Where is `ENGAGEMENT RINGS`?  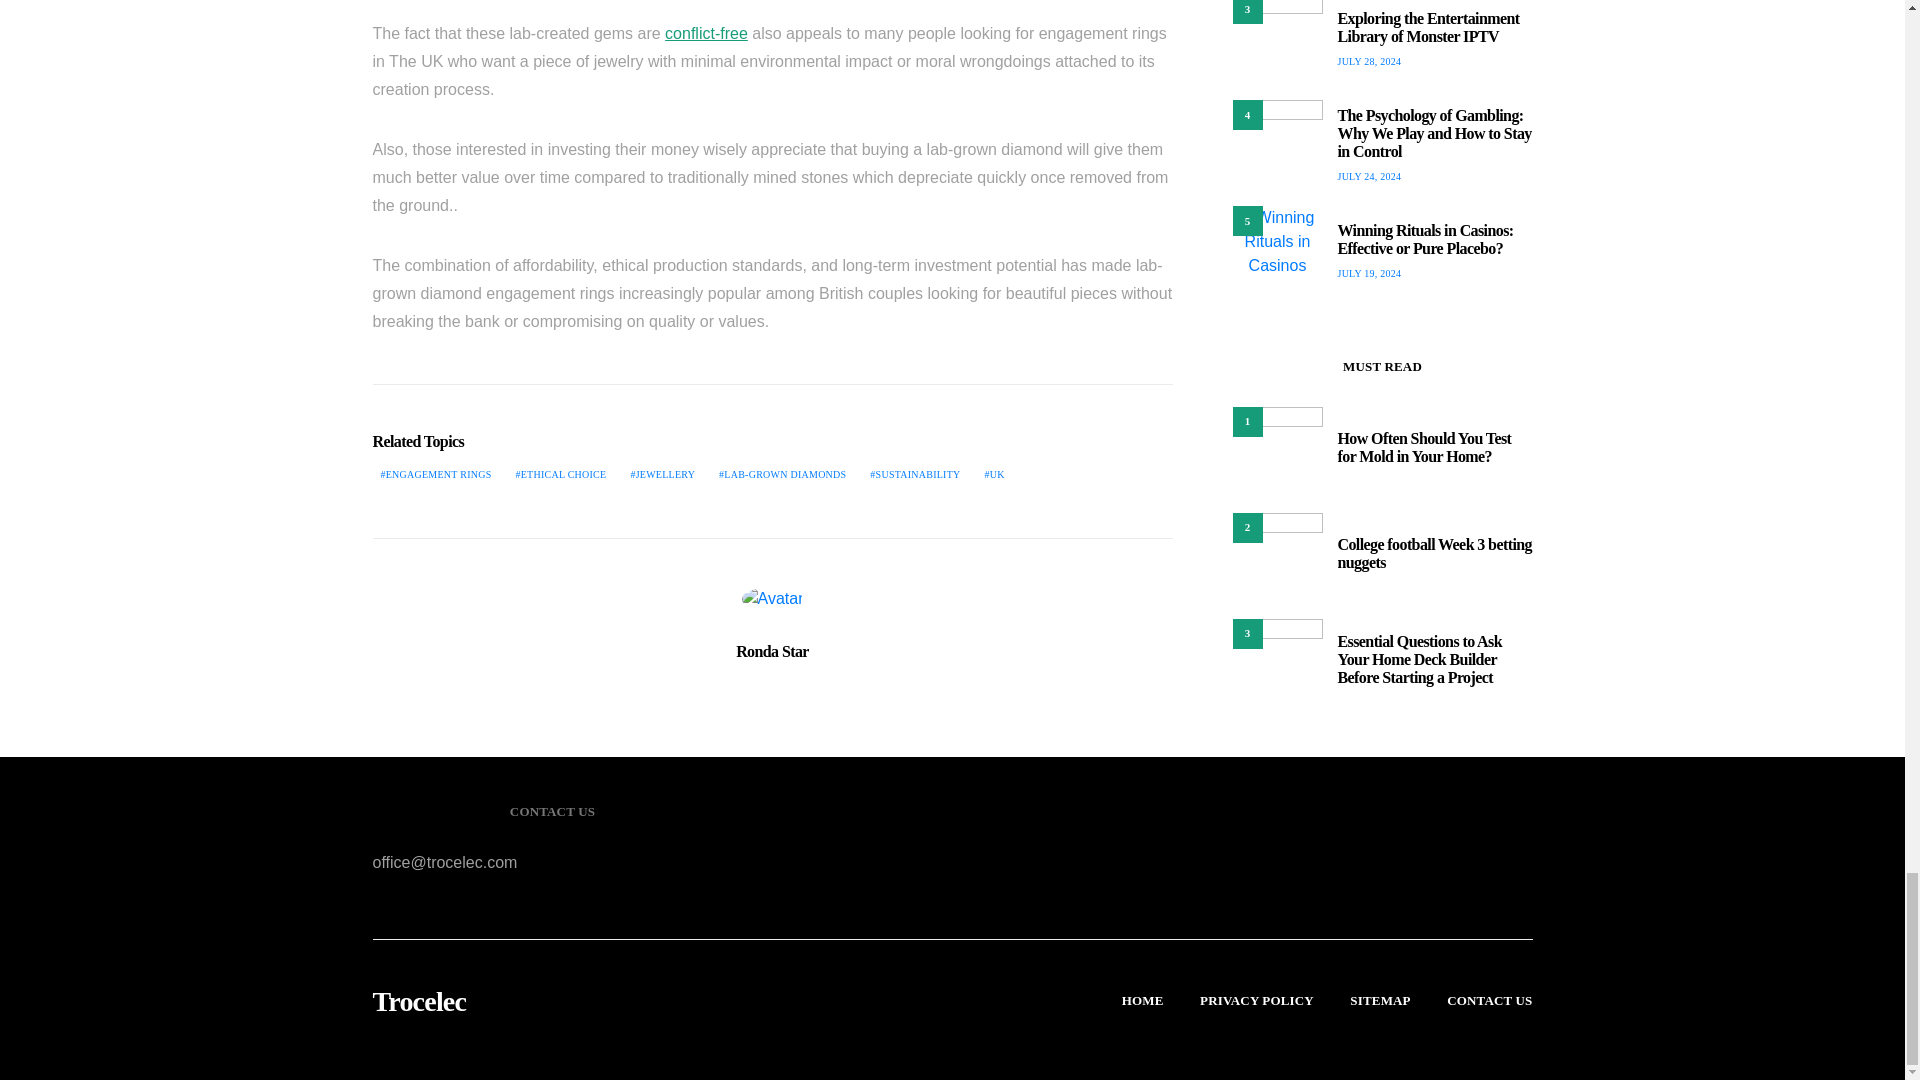
ENGAGEMENT RINGS is located at coordinates (436, 474).